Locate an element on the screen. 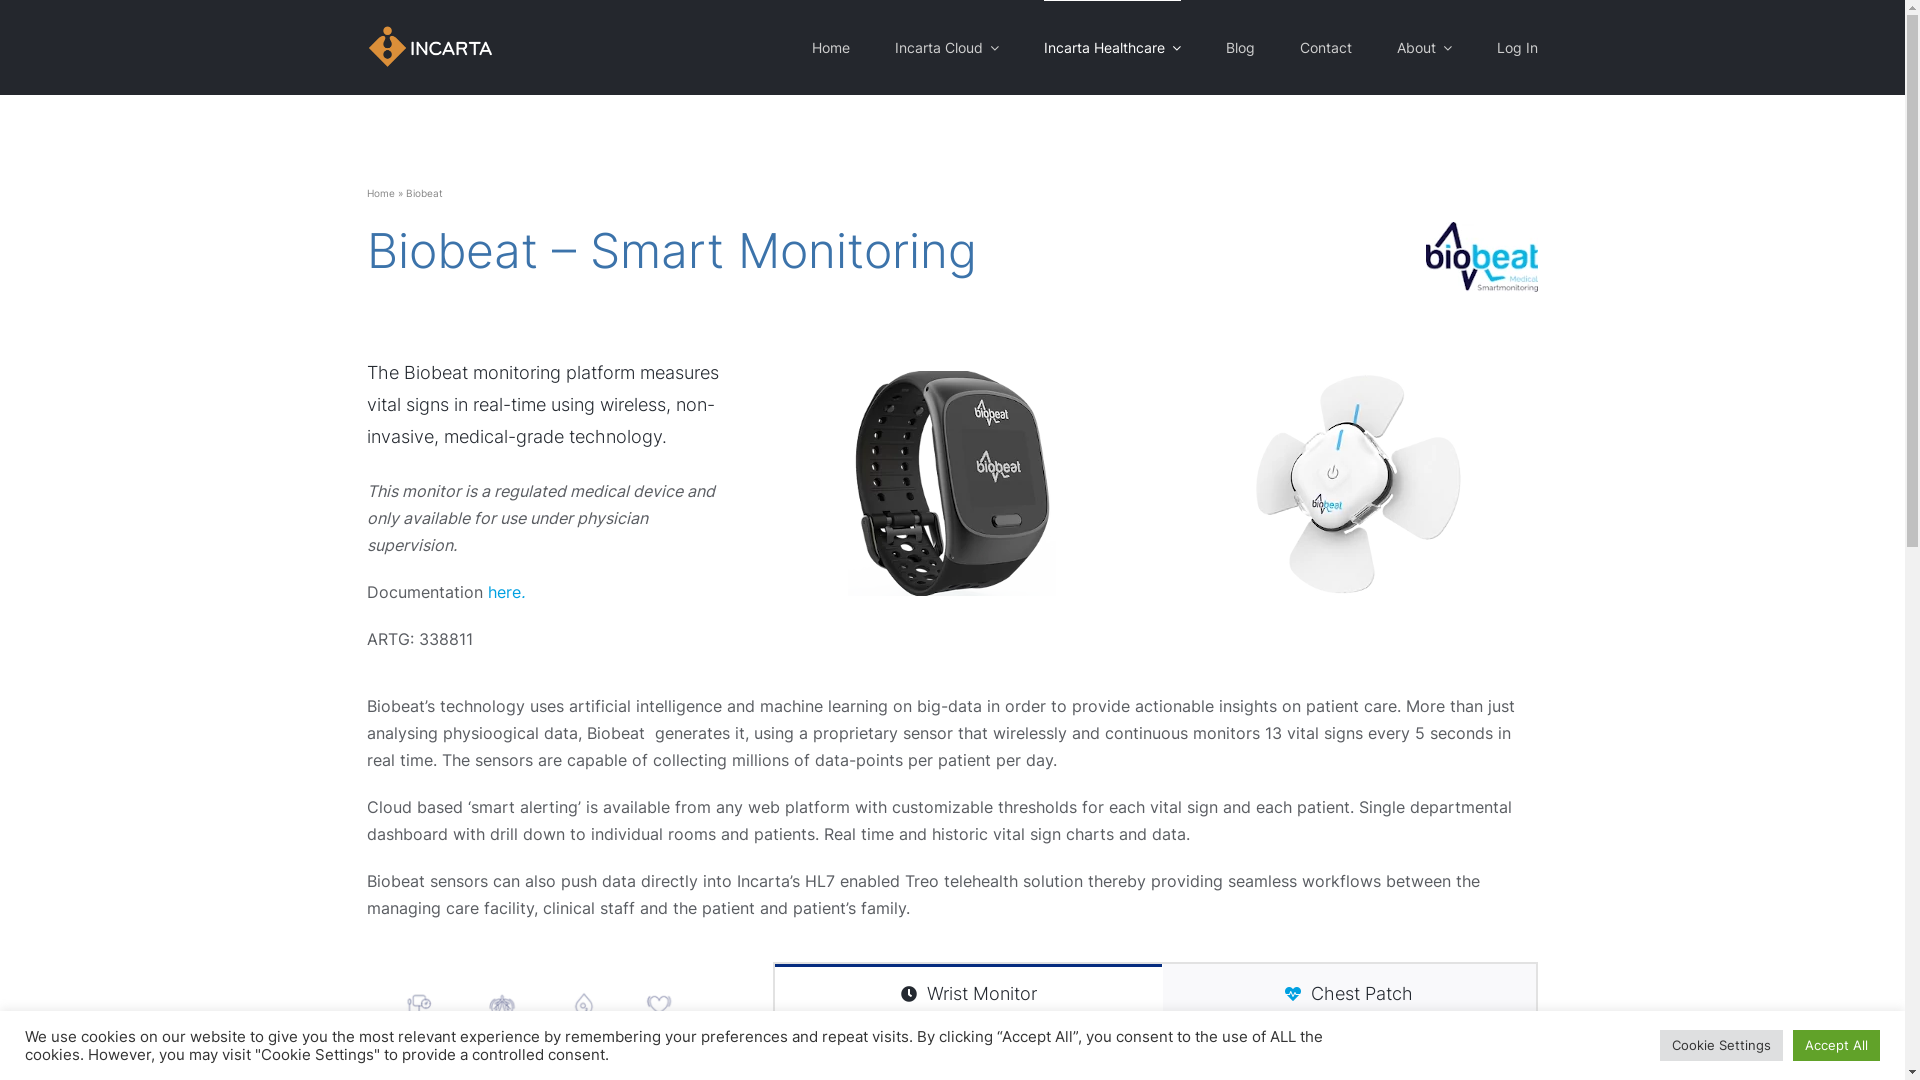 The height and width of the screenshot is (1080, 1920). Incarta Cloud is located at coordinates (946, 48).